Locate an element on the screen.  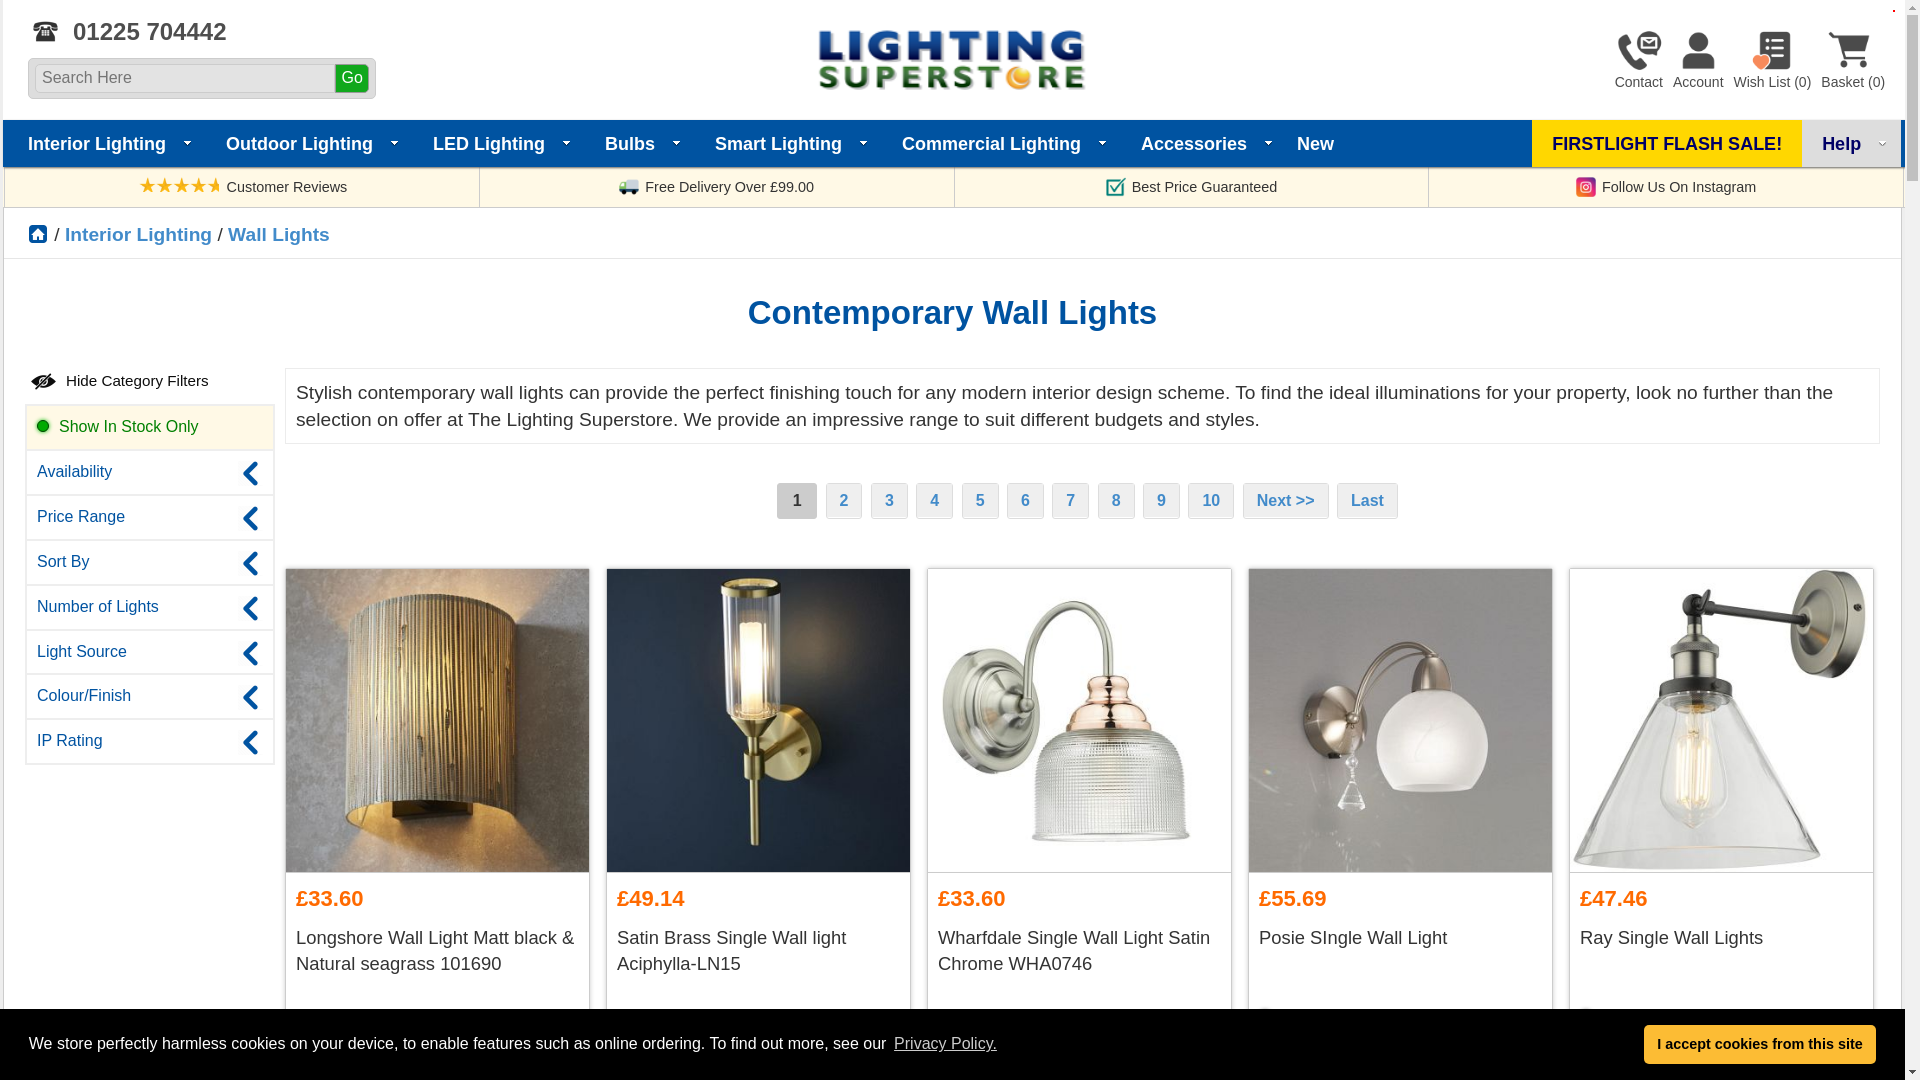
01225 704442 is located at coordinates (128, 32).